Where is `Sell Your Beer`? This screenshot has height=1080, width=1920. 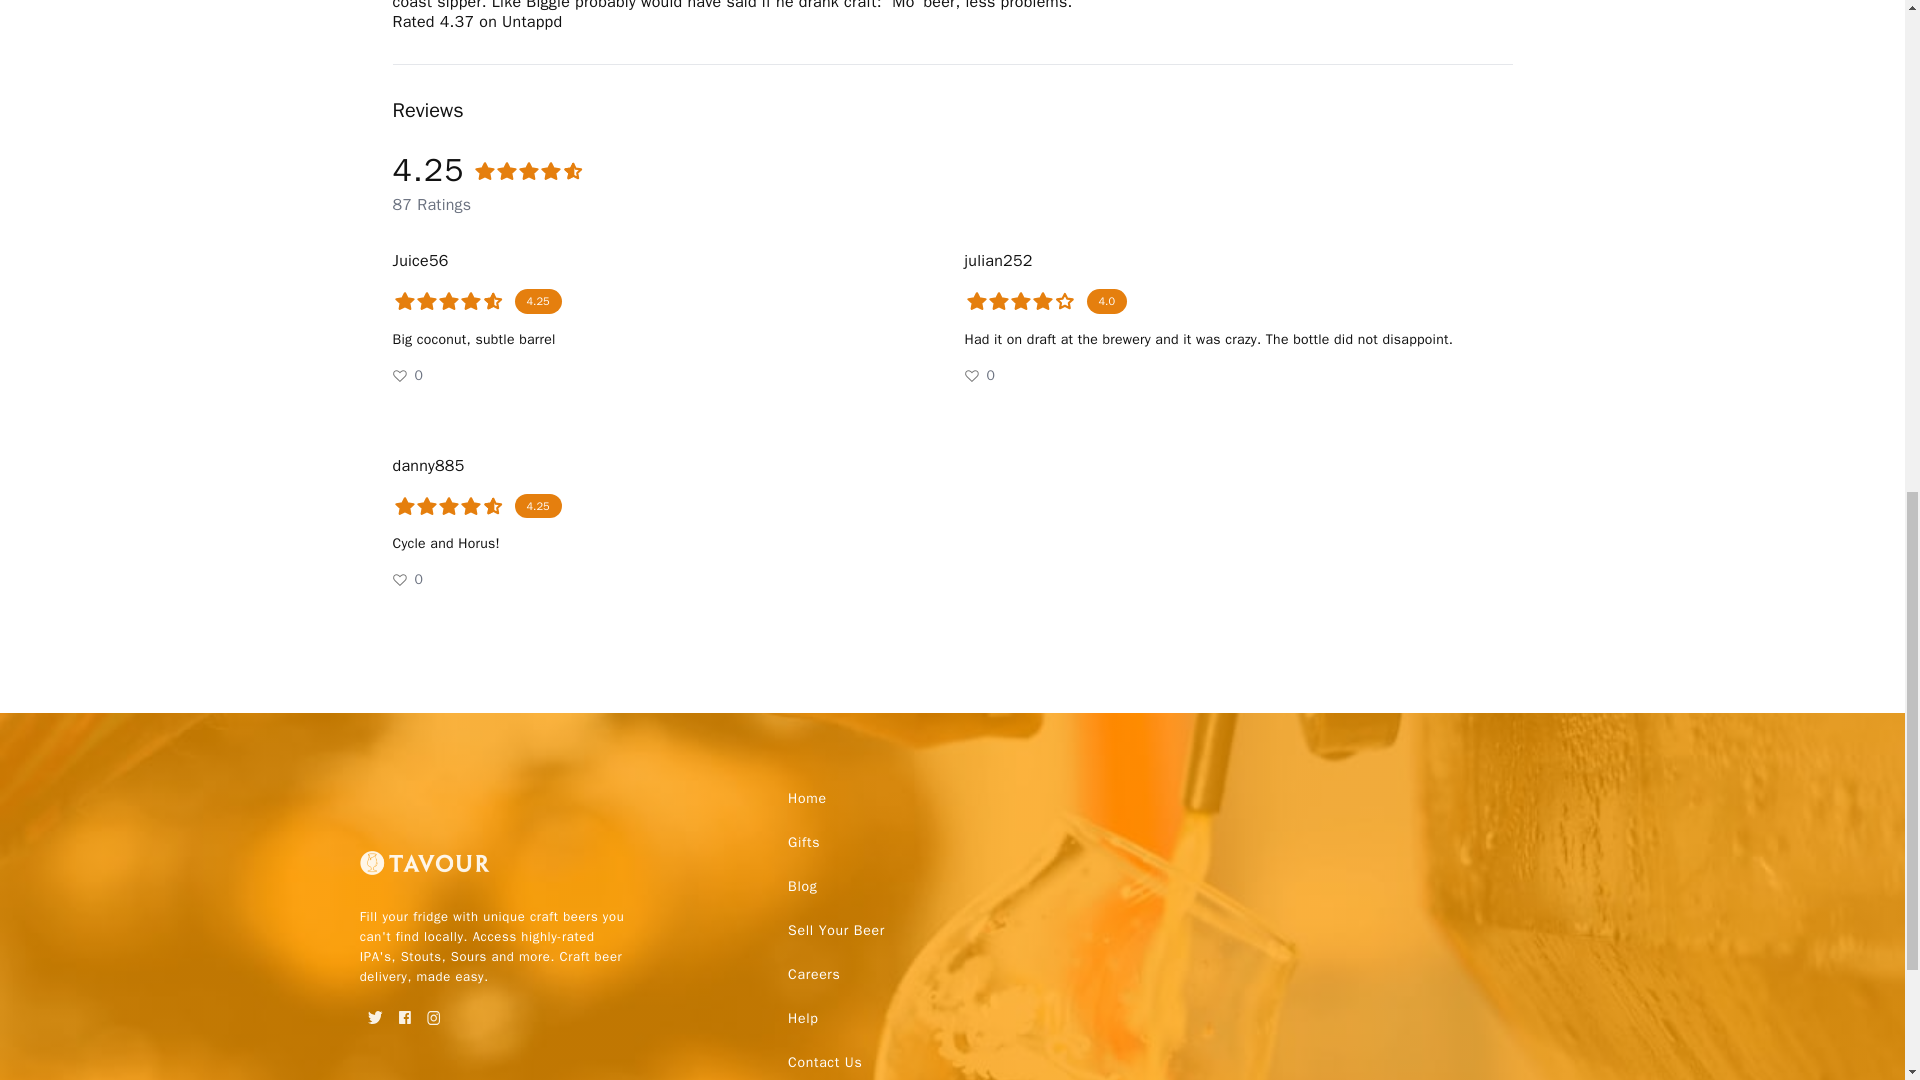 Sell Your Beer is located at coordinates (836, 930).